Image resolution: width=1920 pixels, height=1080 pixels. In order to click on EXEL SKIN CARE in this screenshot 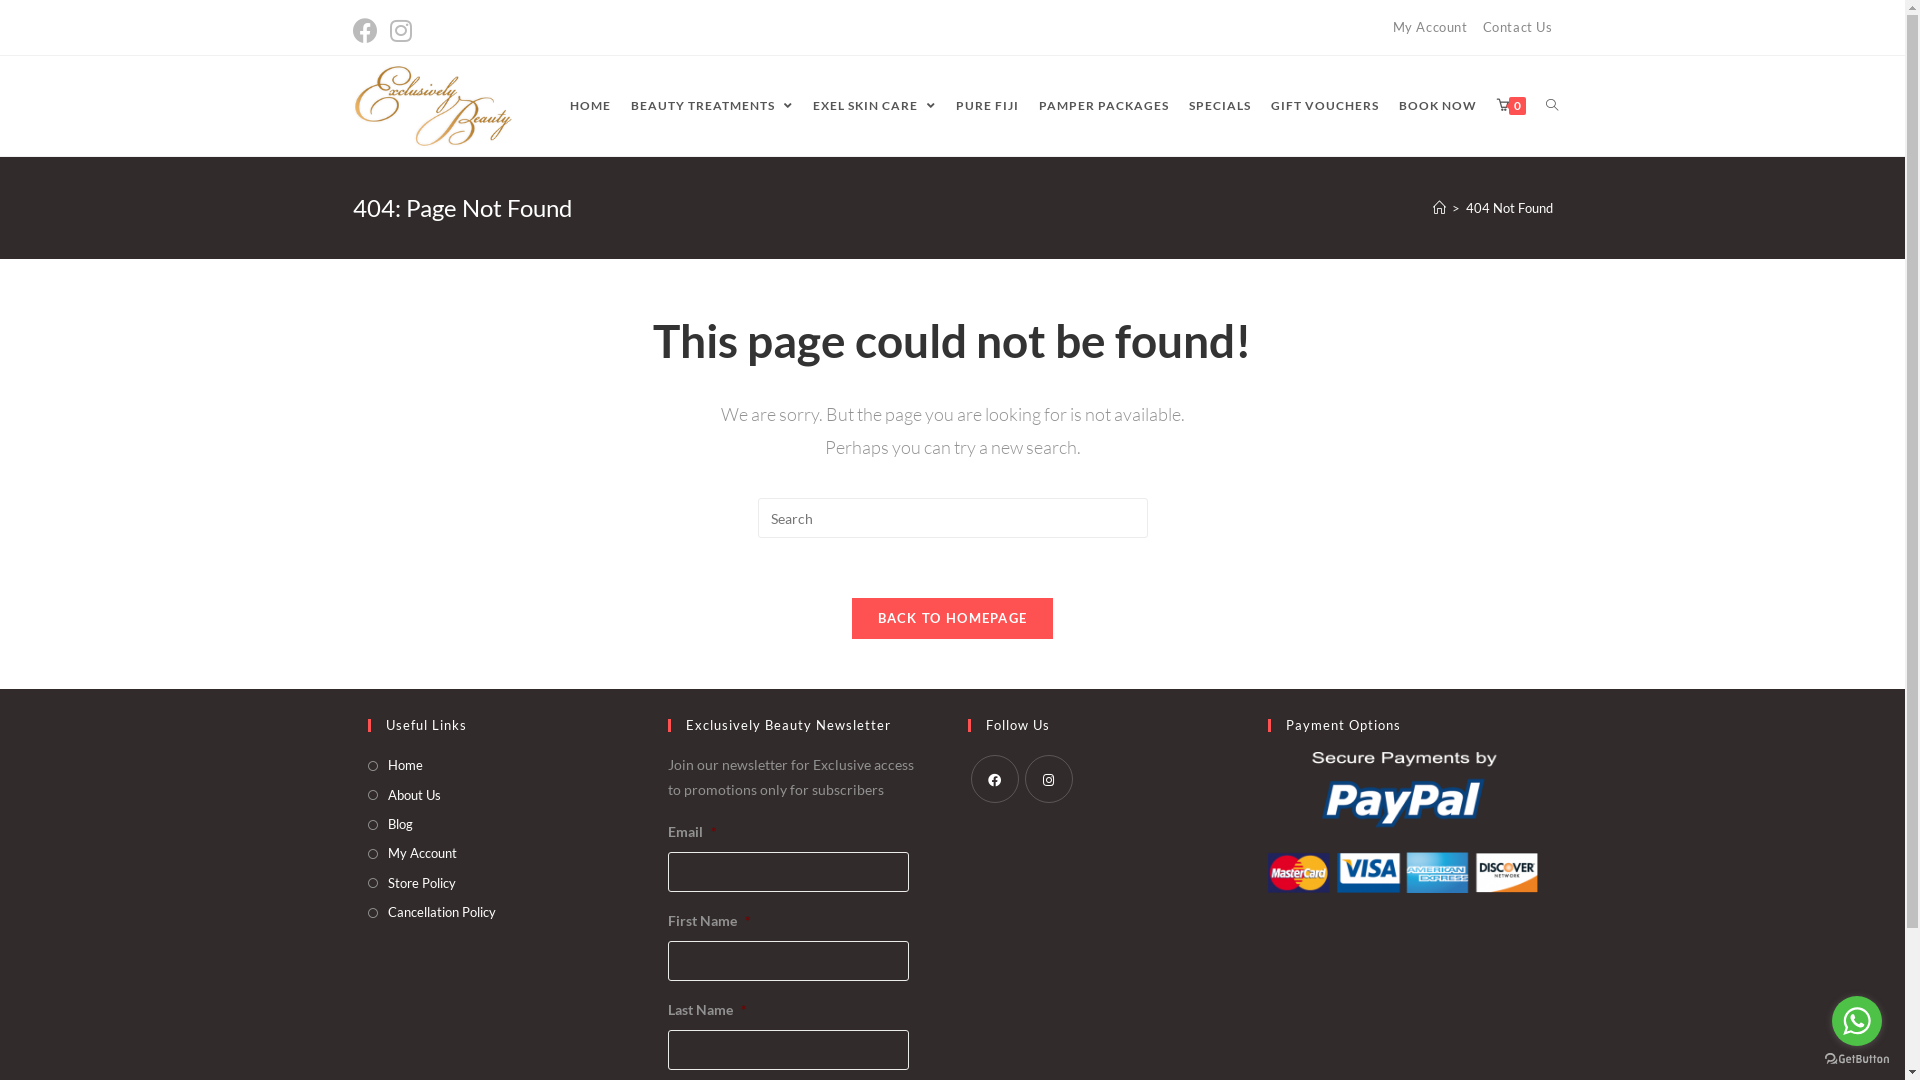, I will do `click(874, 106)`.